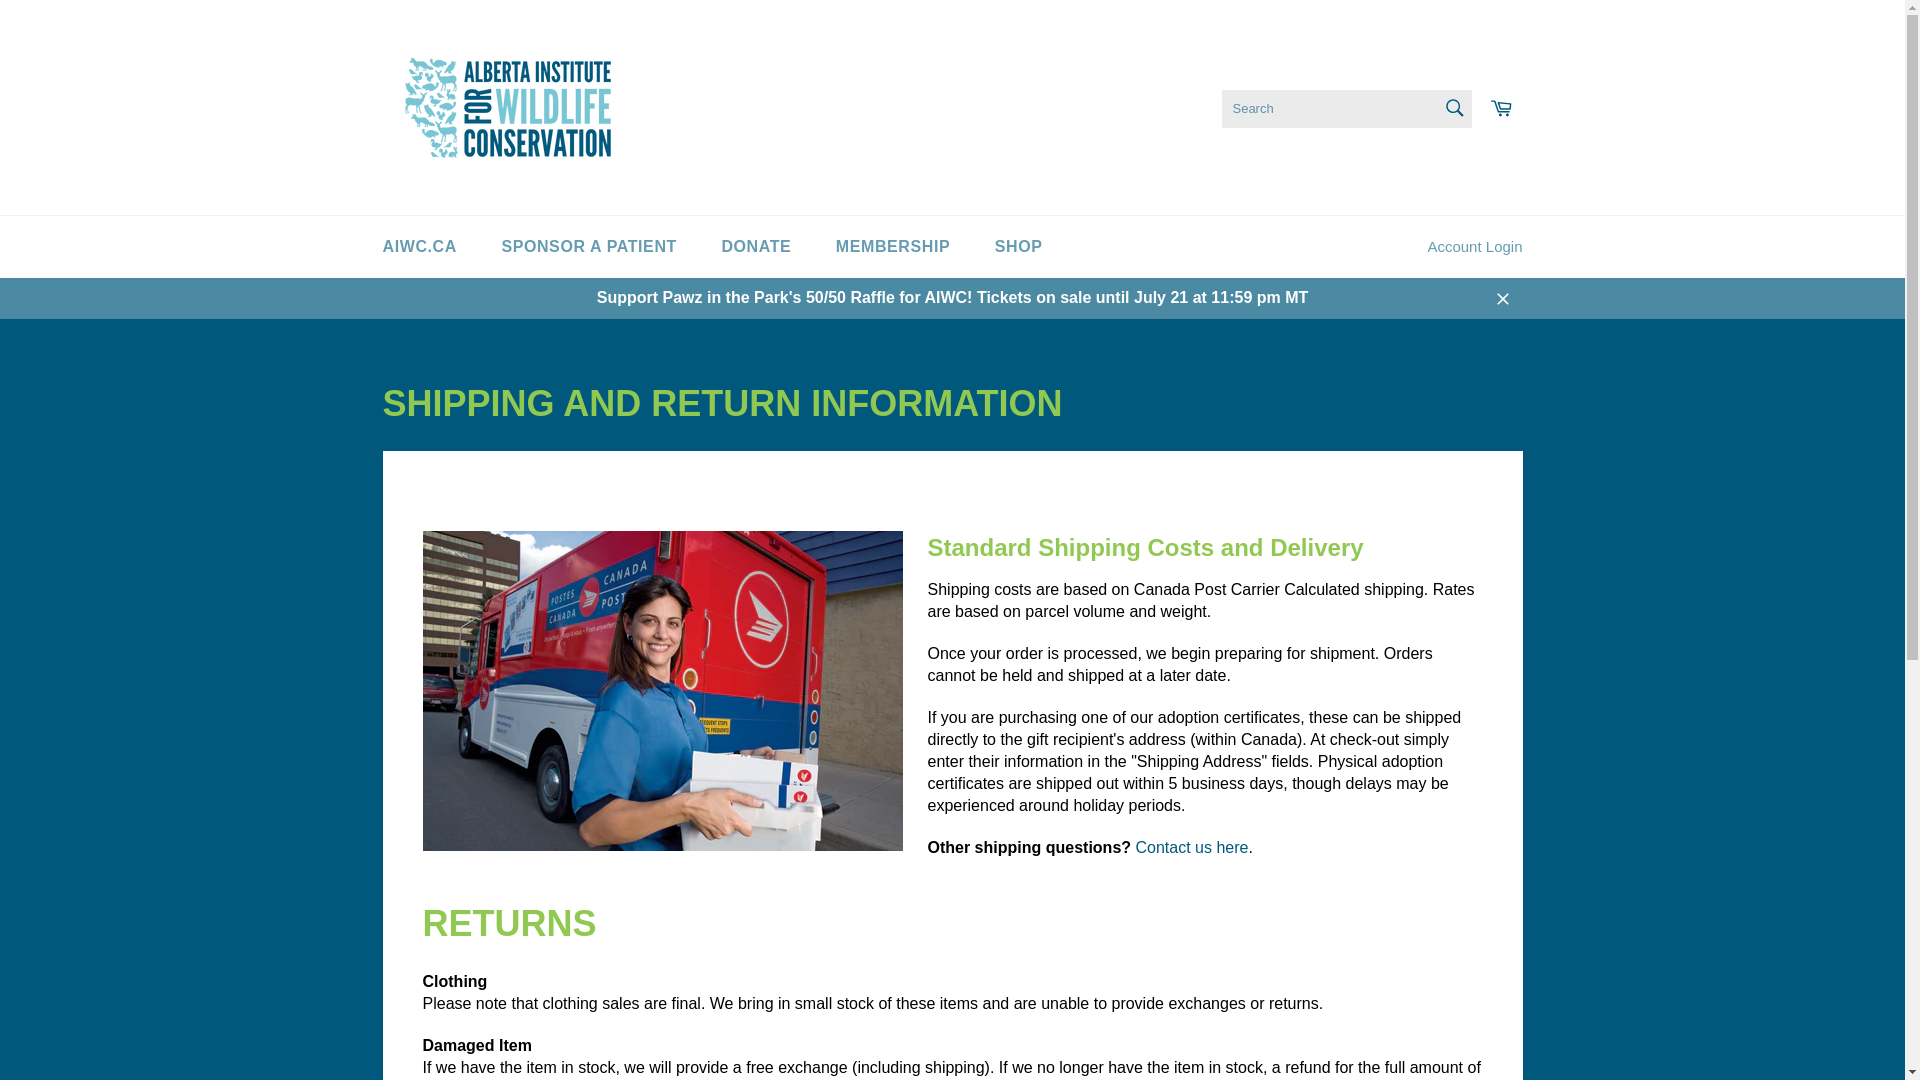  What do you see at coordinates (1501, 107) in the screenshot?
I see `Cart` at bounding box center [1501, 107].